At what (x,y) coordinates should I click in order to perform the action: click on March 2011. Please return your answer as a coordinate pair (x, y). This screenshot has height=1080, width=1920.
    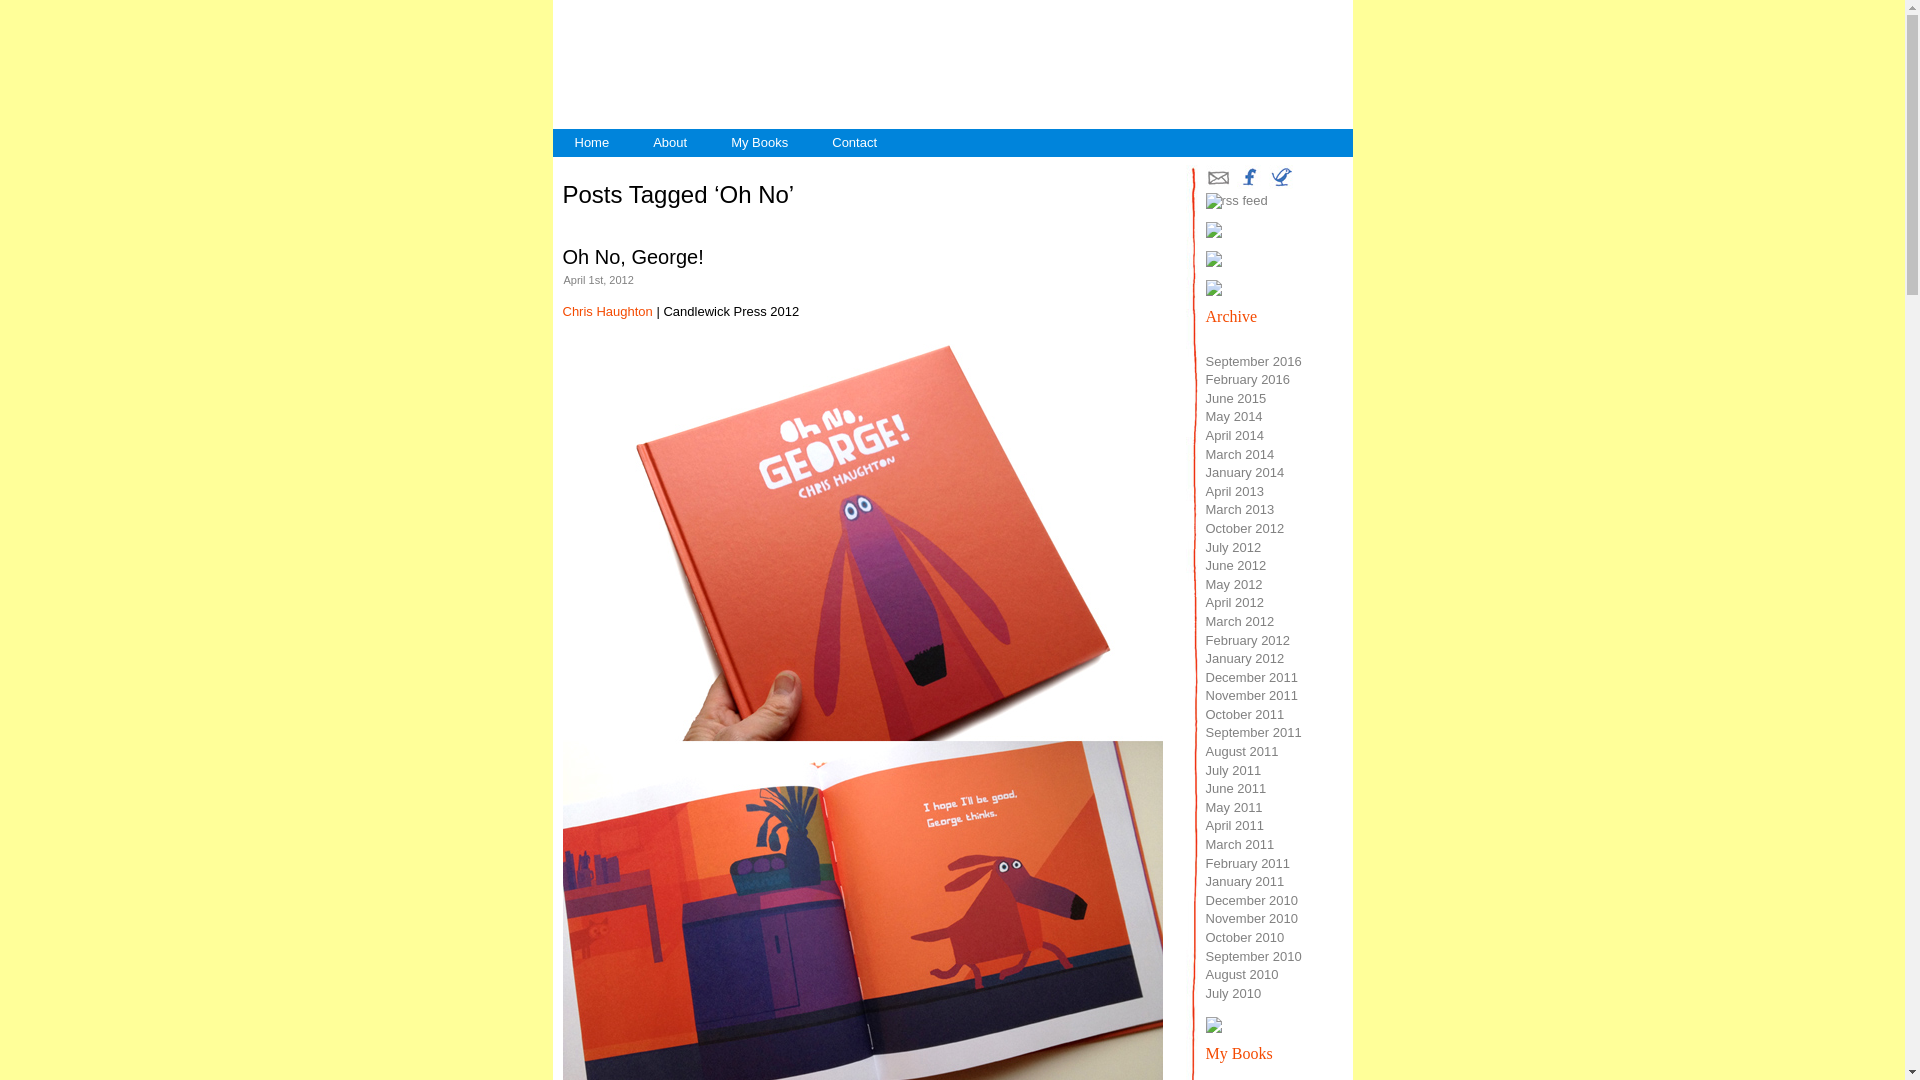
    Looking at the image, I should click on (1240, 844).